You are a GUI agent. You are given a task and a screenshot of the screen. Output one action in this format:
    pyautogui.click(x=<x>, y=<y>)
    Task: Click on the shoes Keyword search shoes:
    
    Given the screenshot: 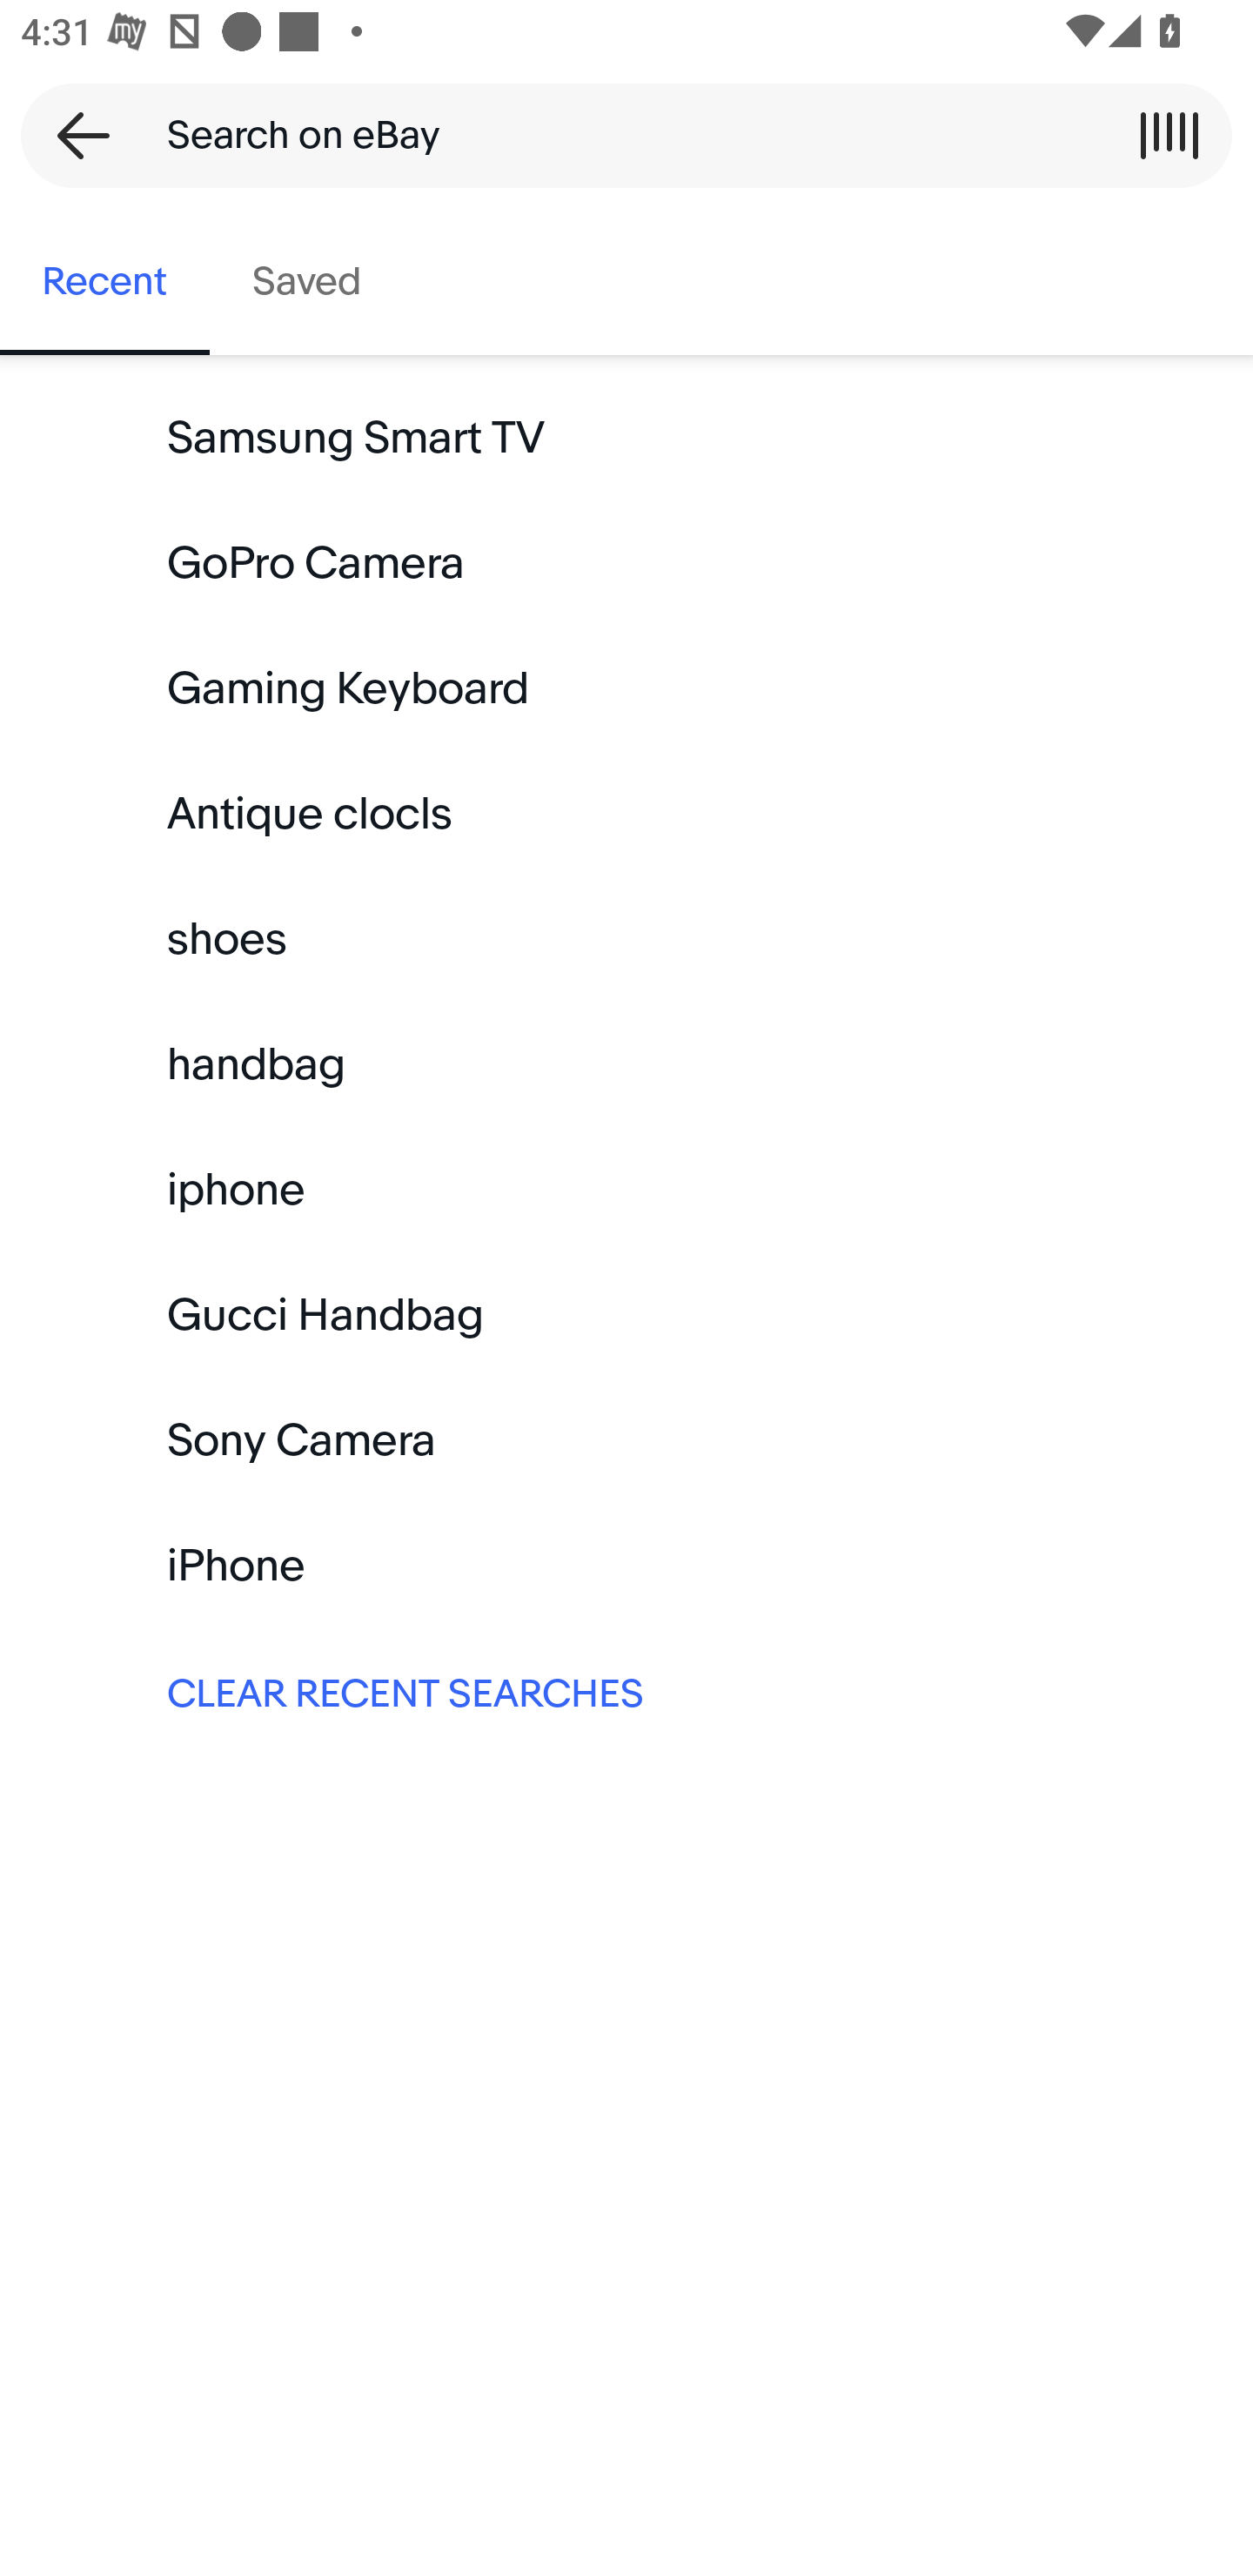 What is the action you would take?
    pyautogui.click(x=626, y=940)
    